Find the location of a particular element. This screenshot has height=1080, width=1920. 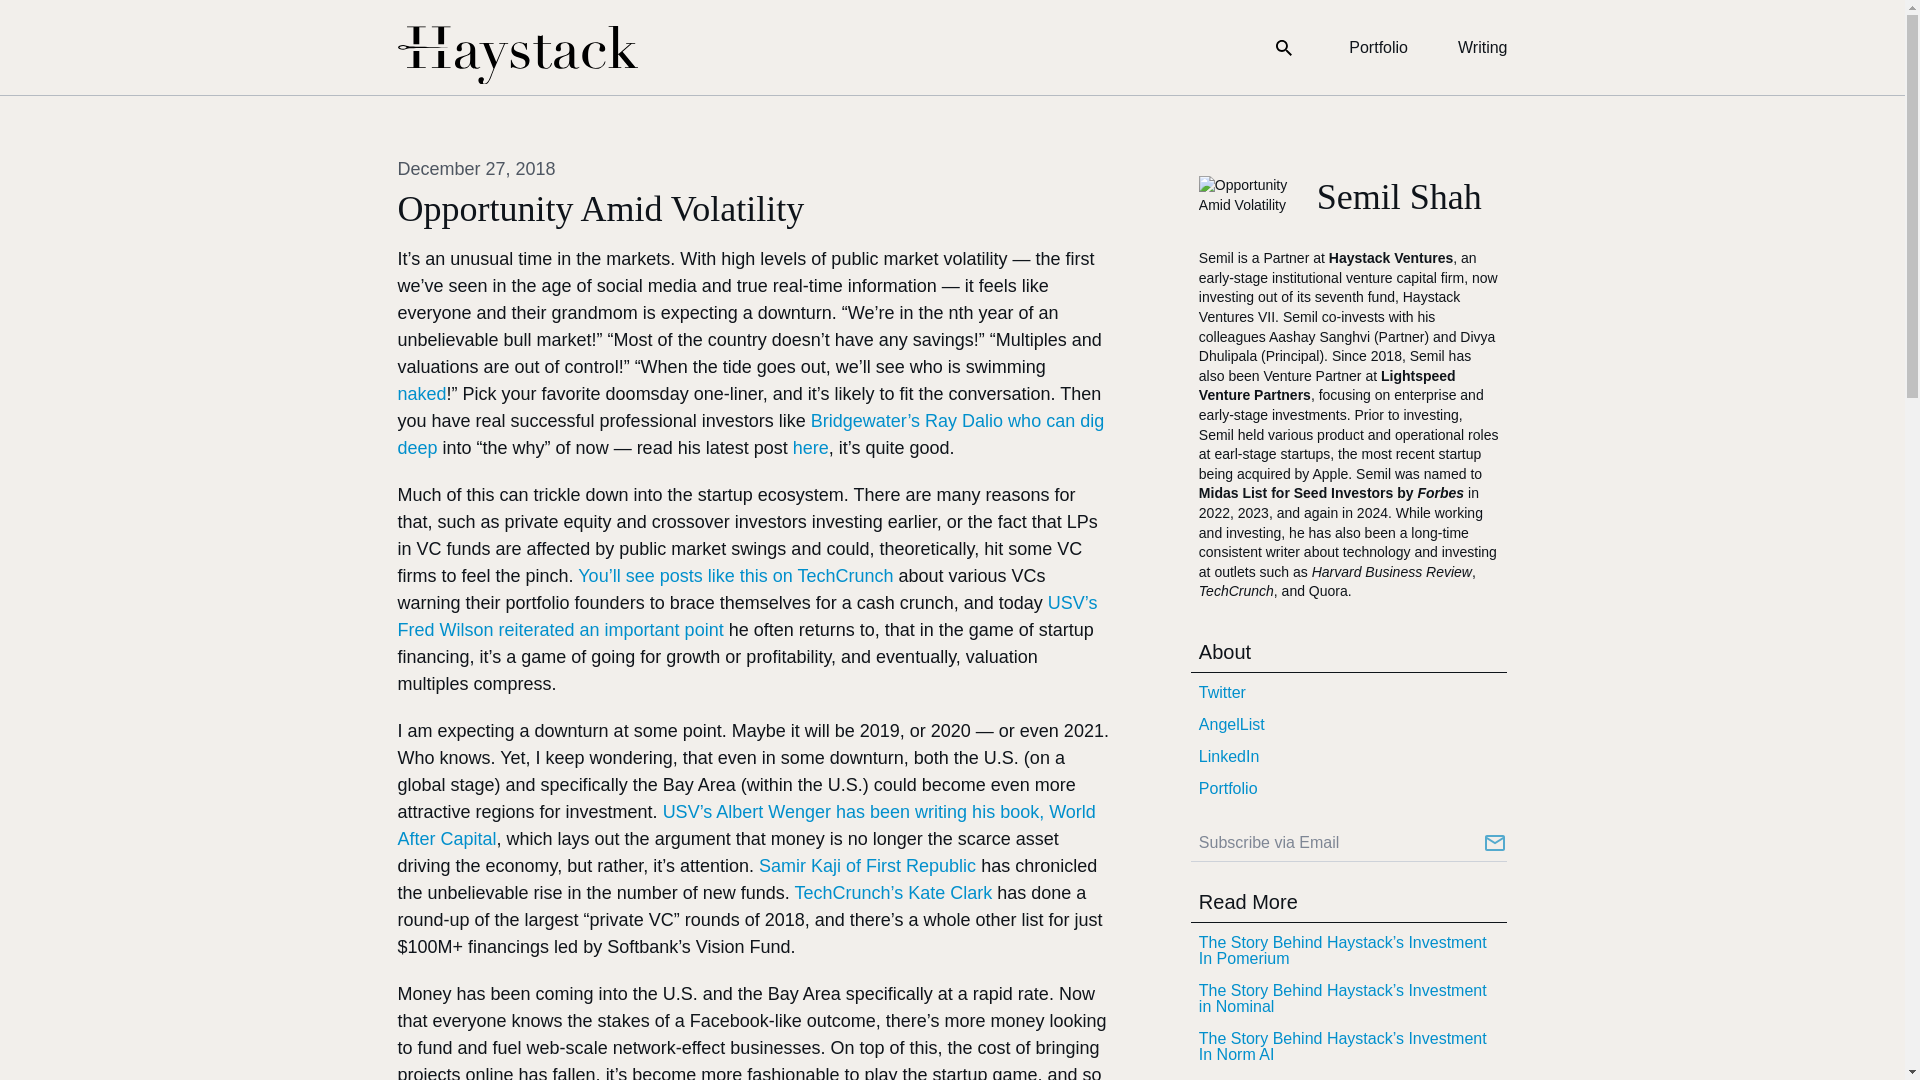

Subscribe is located at coordinates (1494, 842).